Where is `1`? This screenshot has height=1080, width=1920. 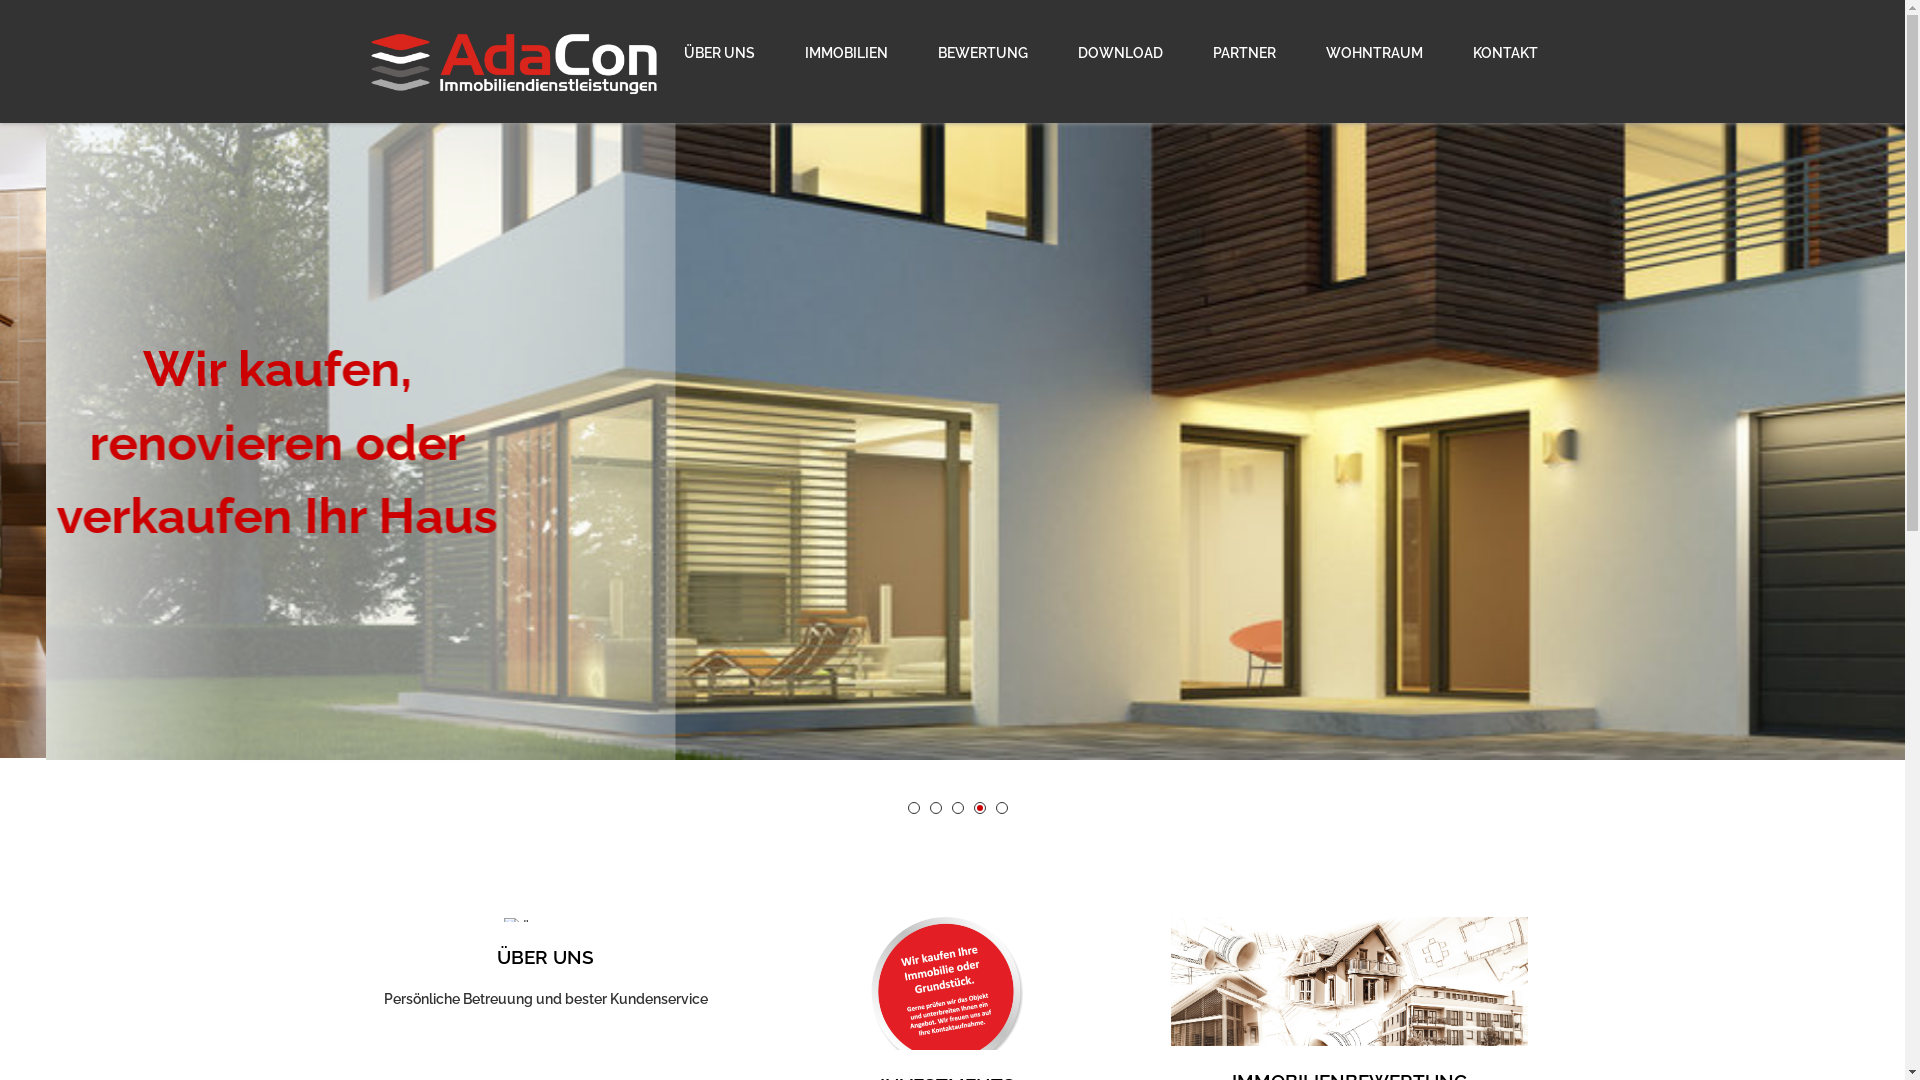
1 is located at coordinates (914, 808).